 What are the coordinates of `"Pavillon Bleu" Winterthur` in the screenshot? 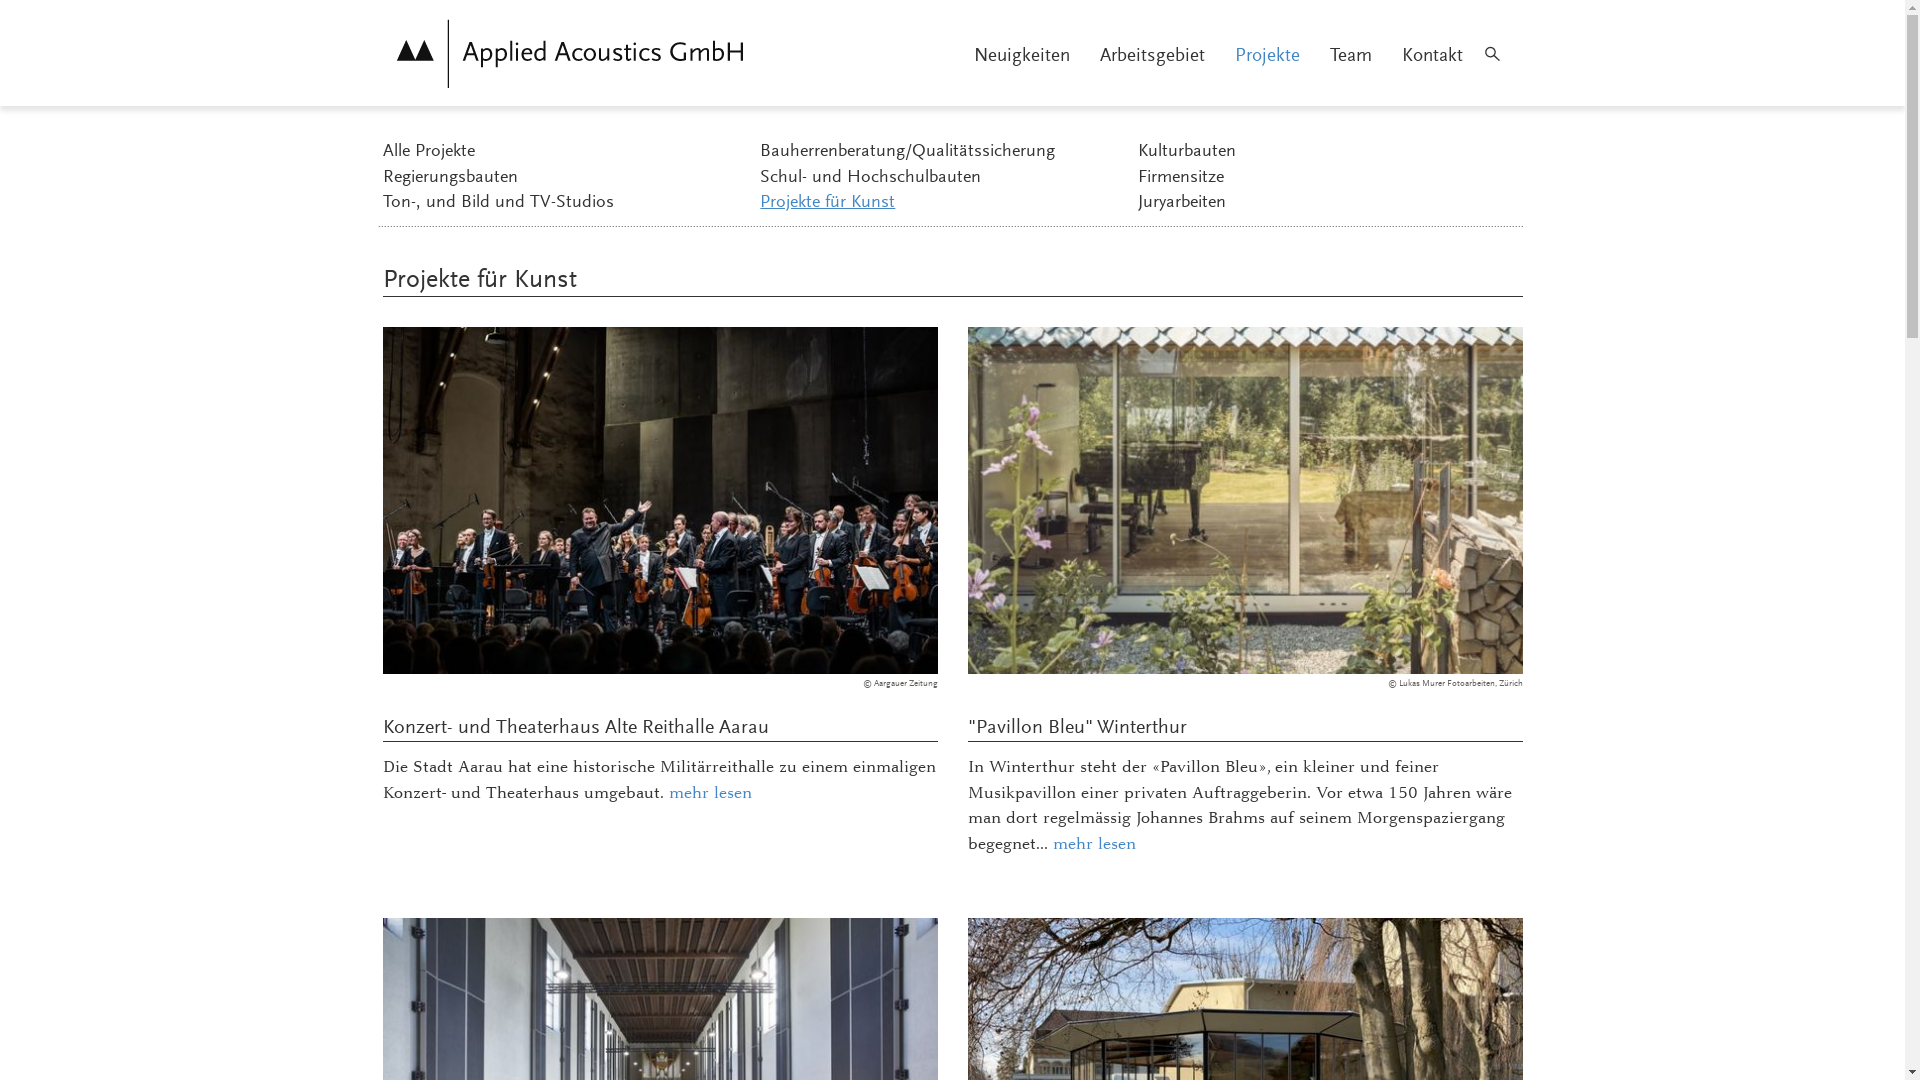 It's located at (1078, 728).